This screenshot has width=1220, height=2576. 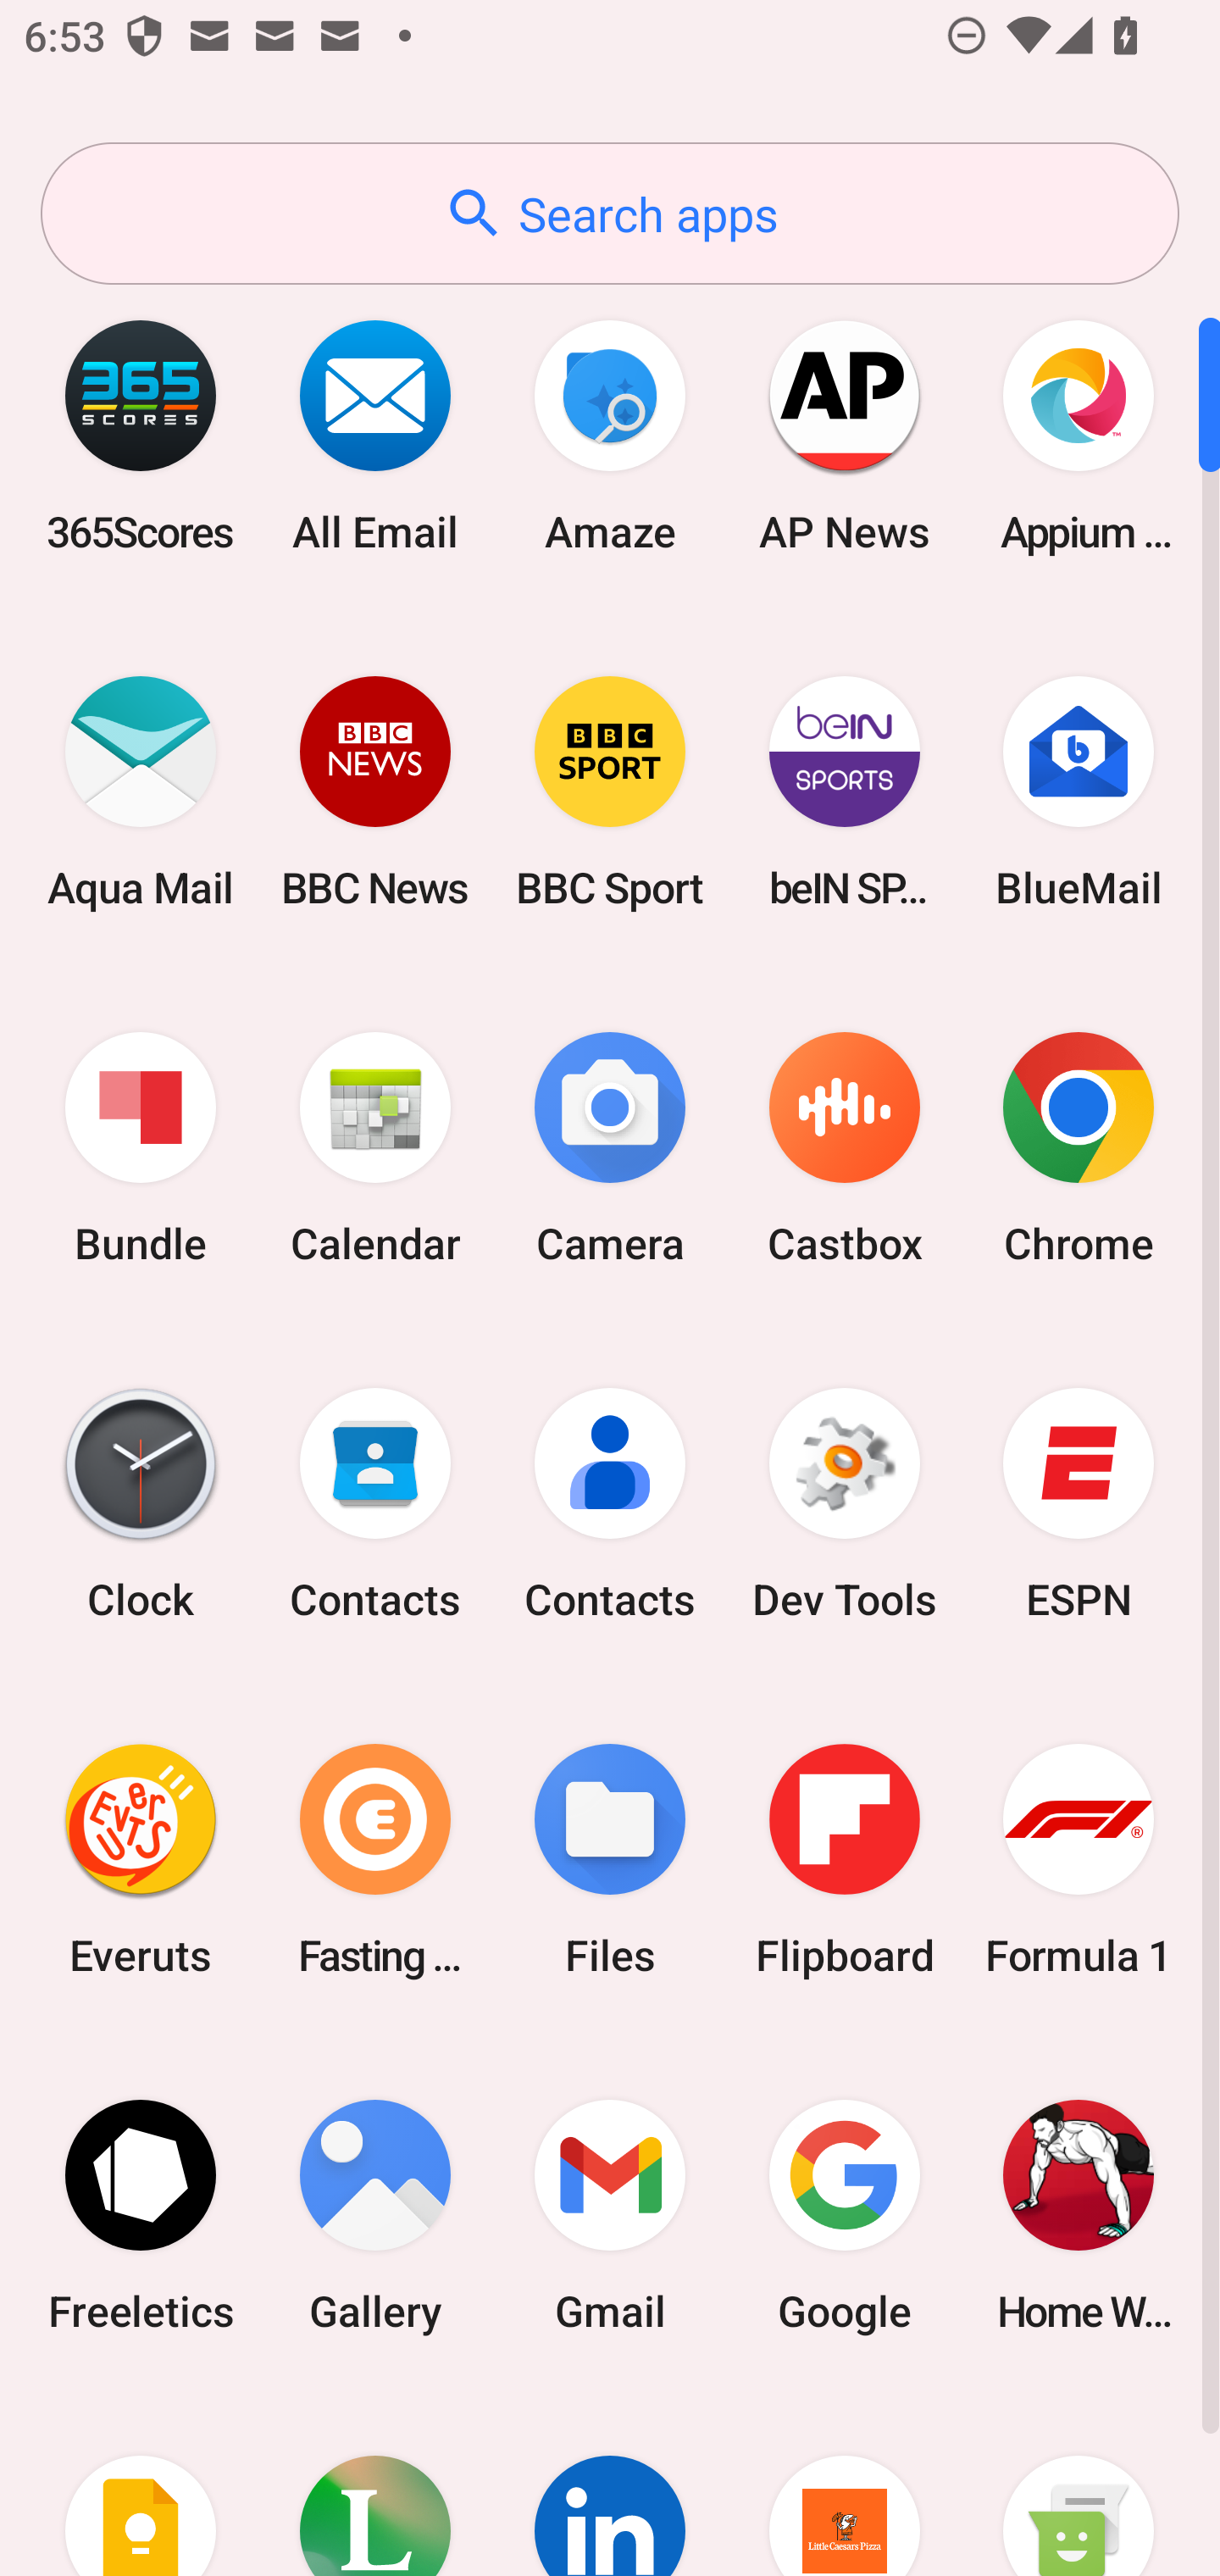 What do you see at coordinates (375, 1149) in the screenshot?
I see `Calendar` at bounding box center [375, 1149].